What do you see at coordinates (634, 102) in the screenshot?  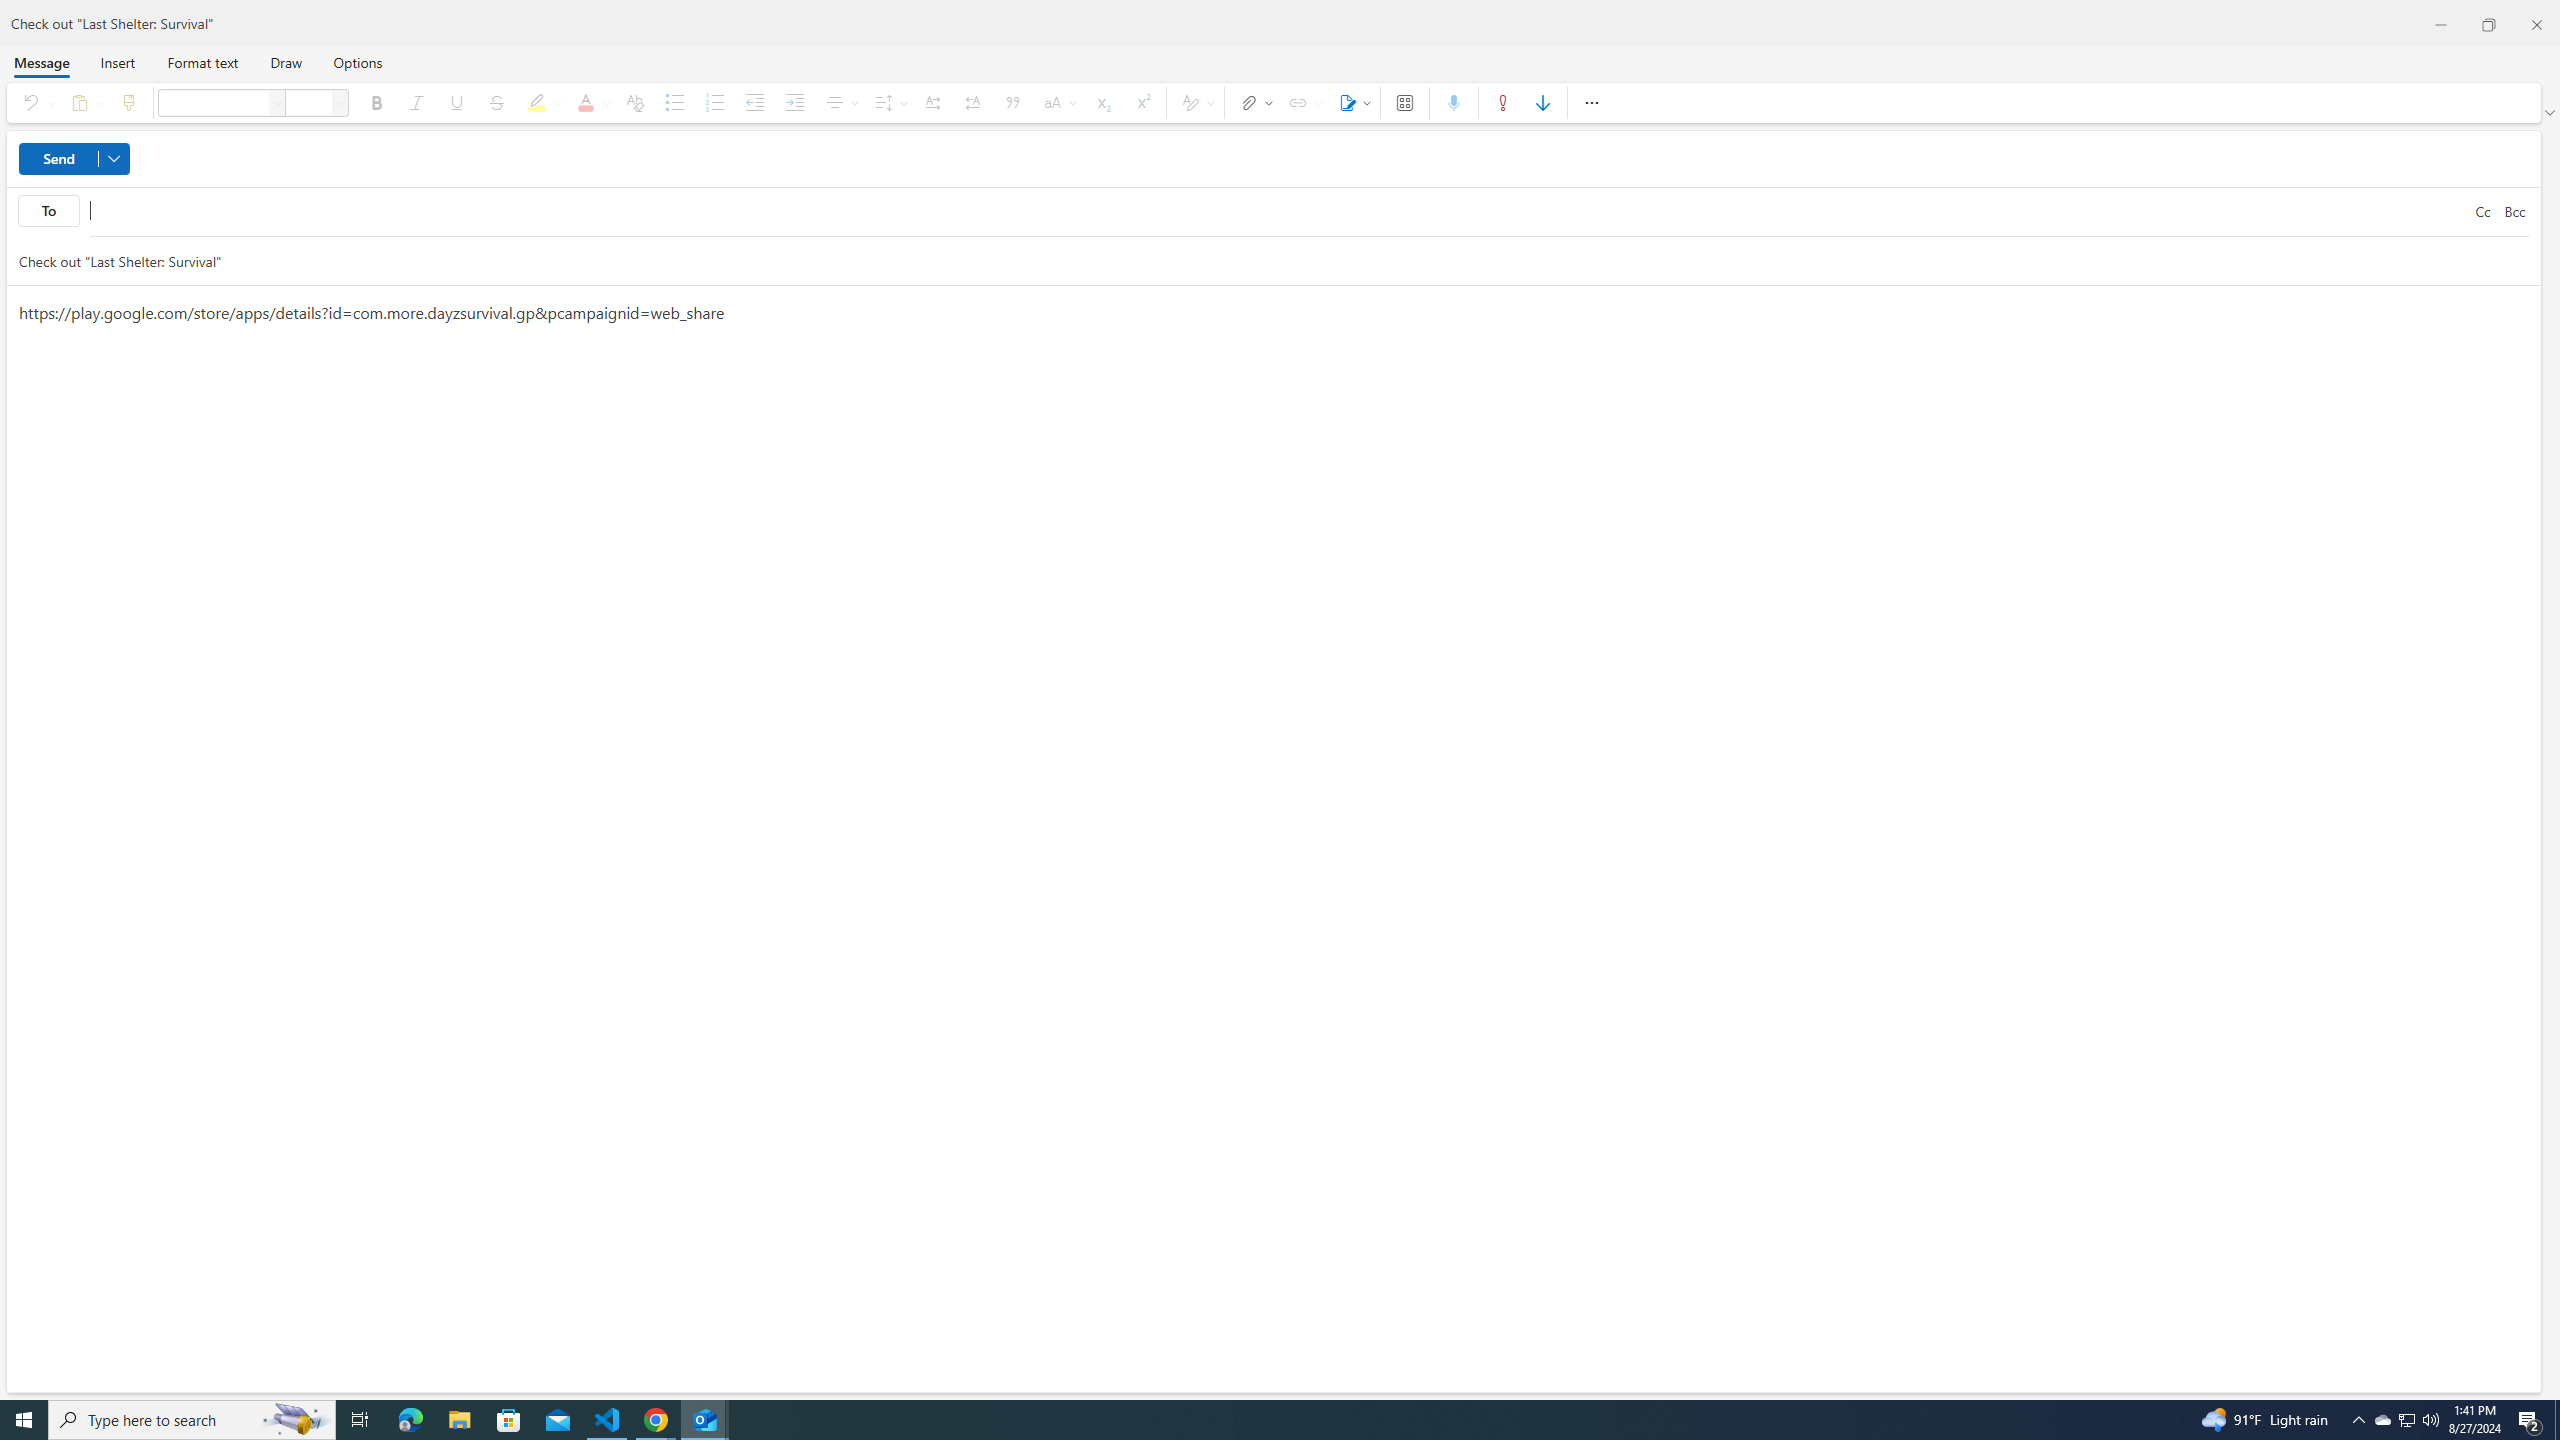 I see `Clear formatting` at bounding box center [634, 102].